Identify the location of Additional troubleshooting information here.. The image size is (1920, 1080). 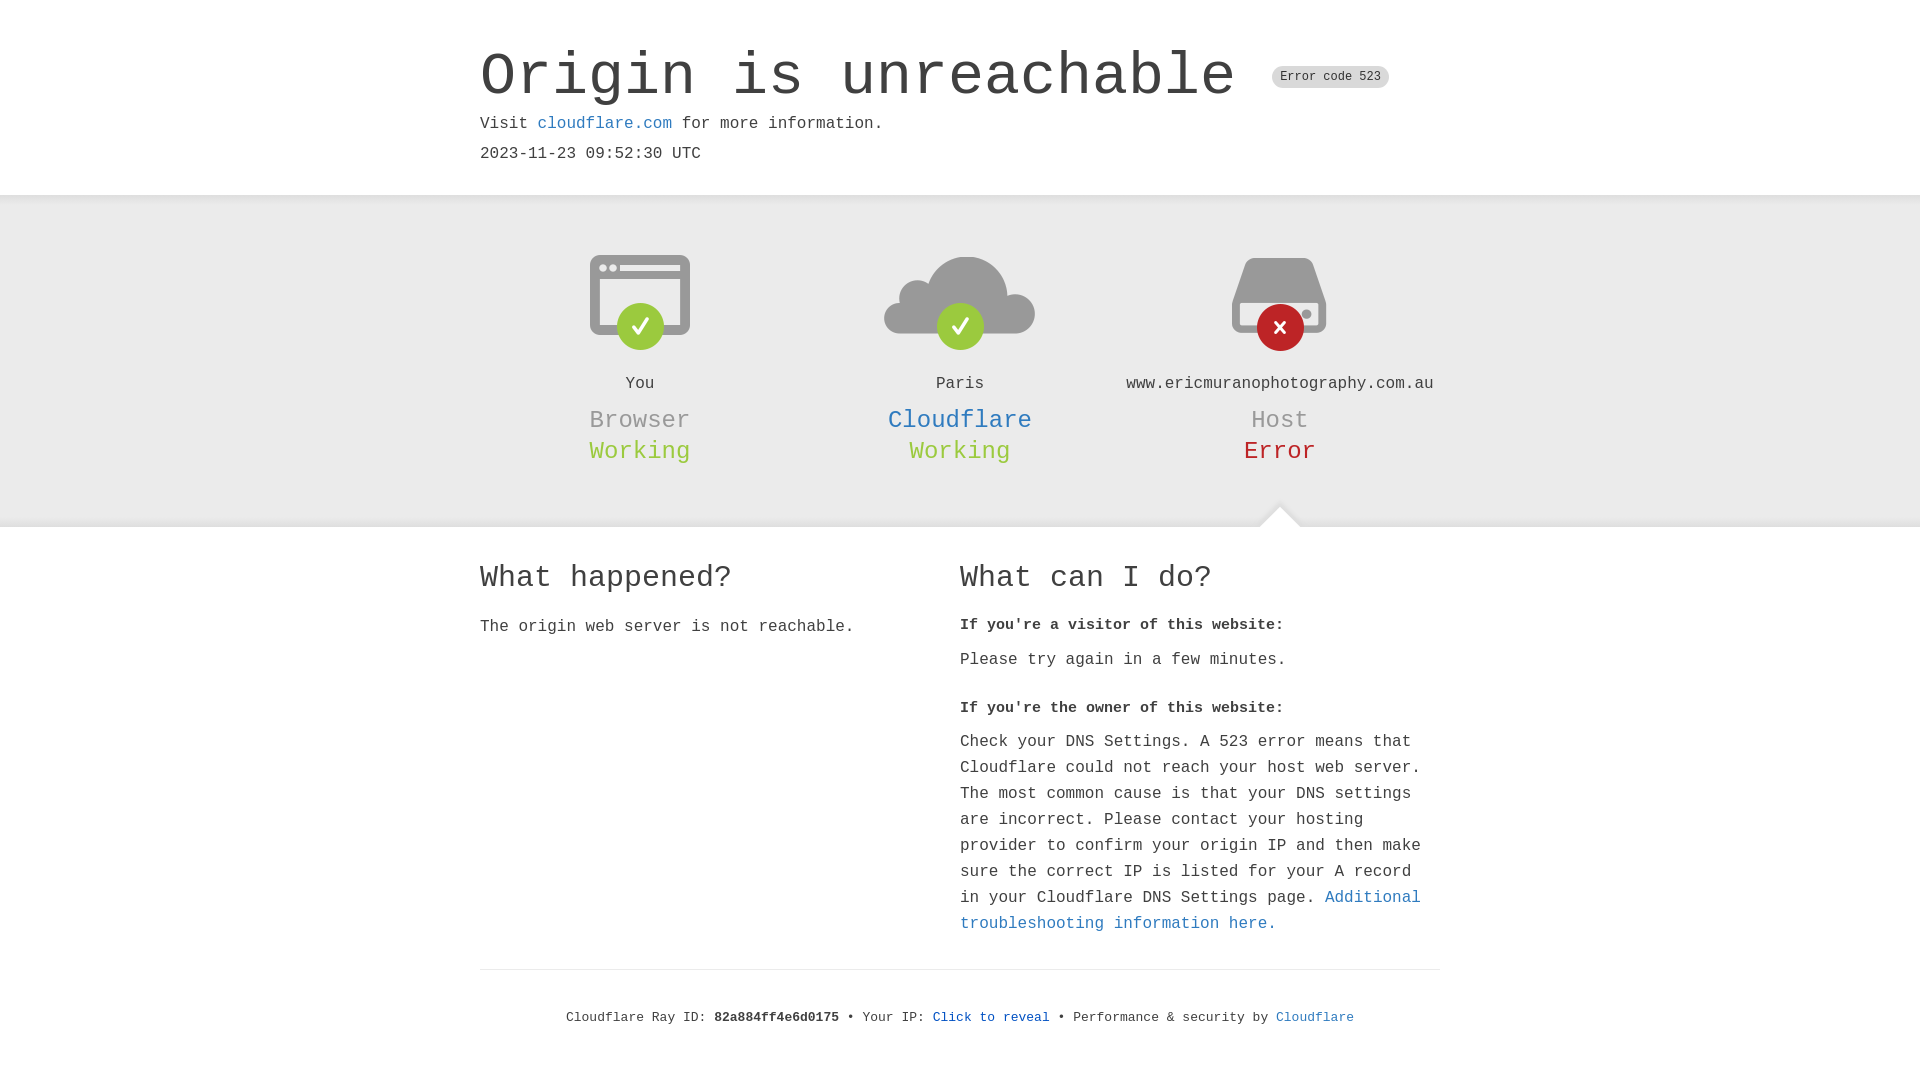
(1190, 911).